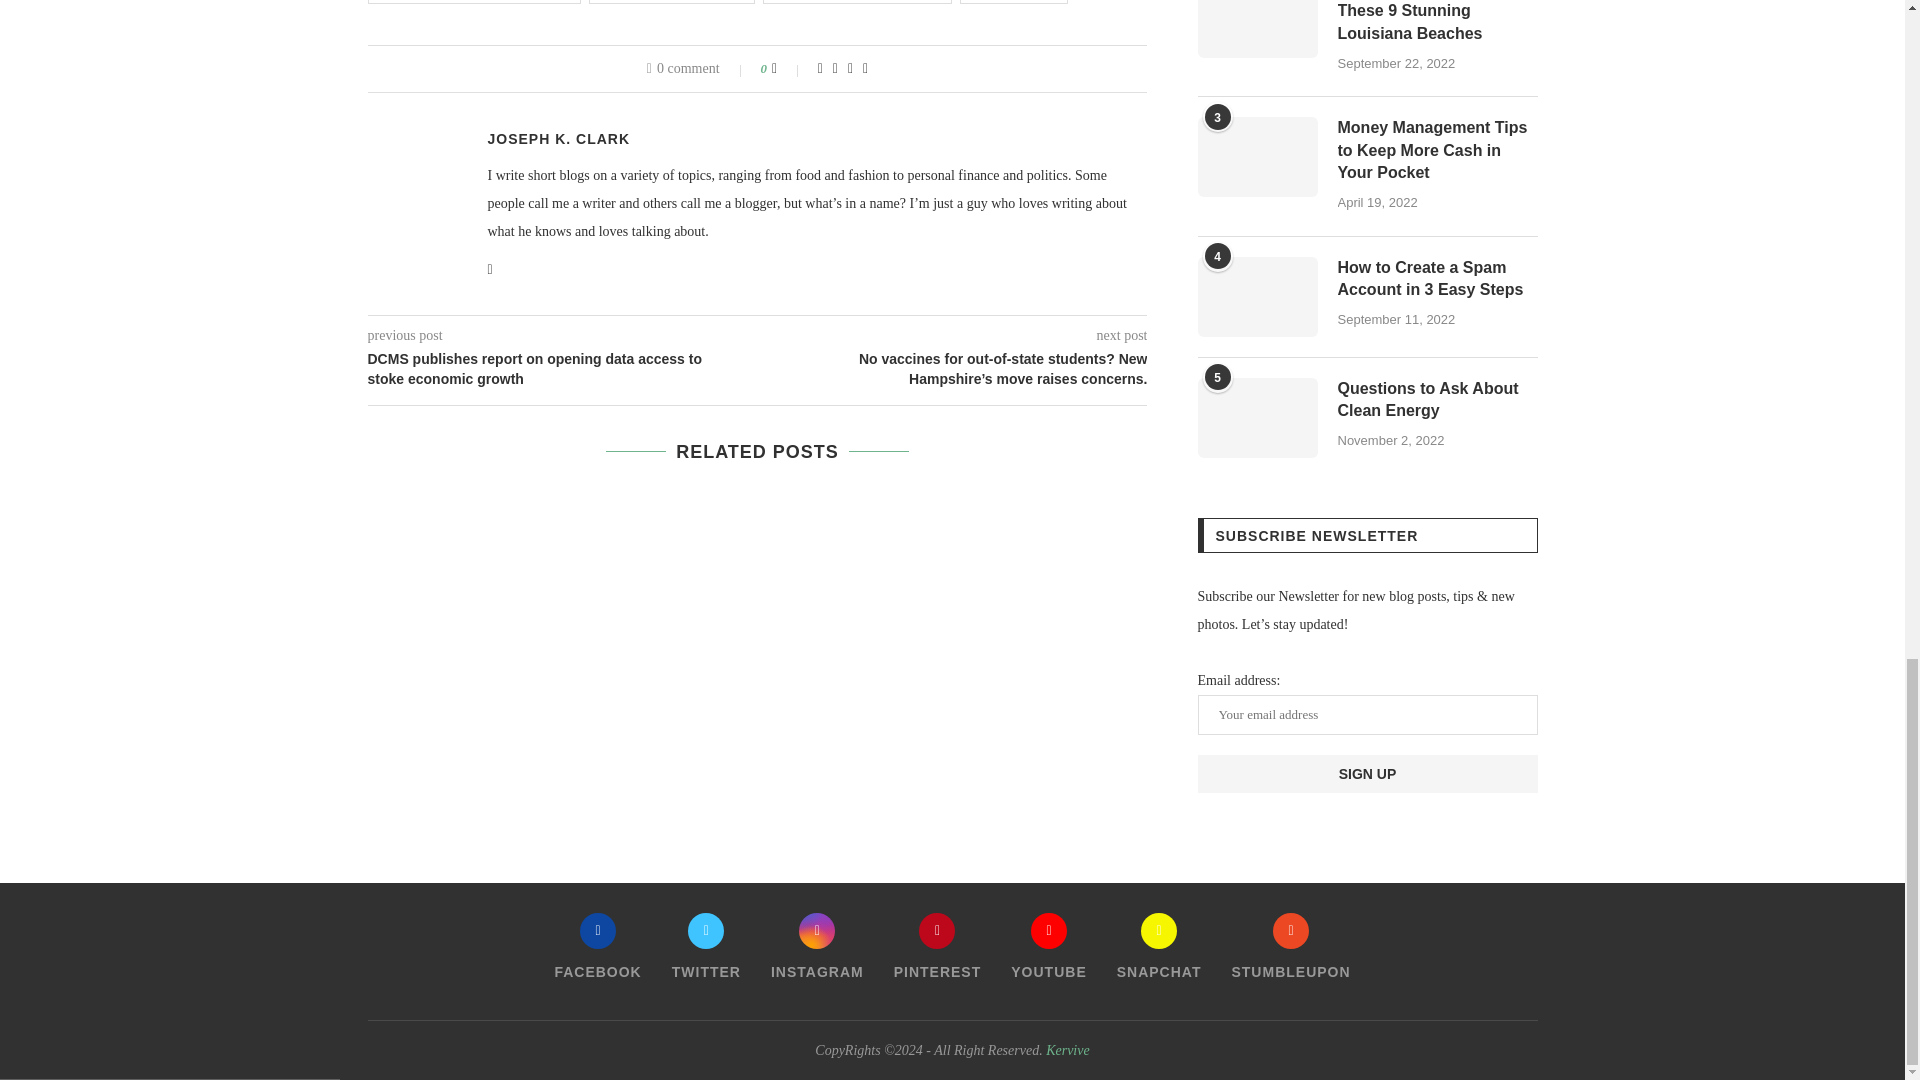  Describe the element at coordinates (559, 138) in the screenshot. I see `Posts by Joseph K. Clark` at that location.